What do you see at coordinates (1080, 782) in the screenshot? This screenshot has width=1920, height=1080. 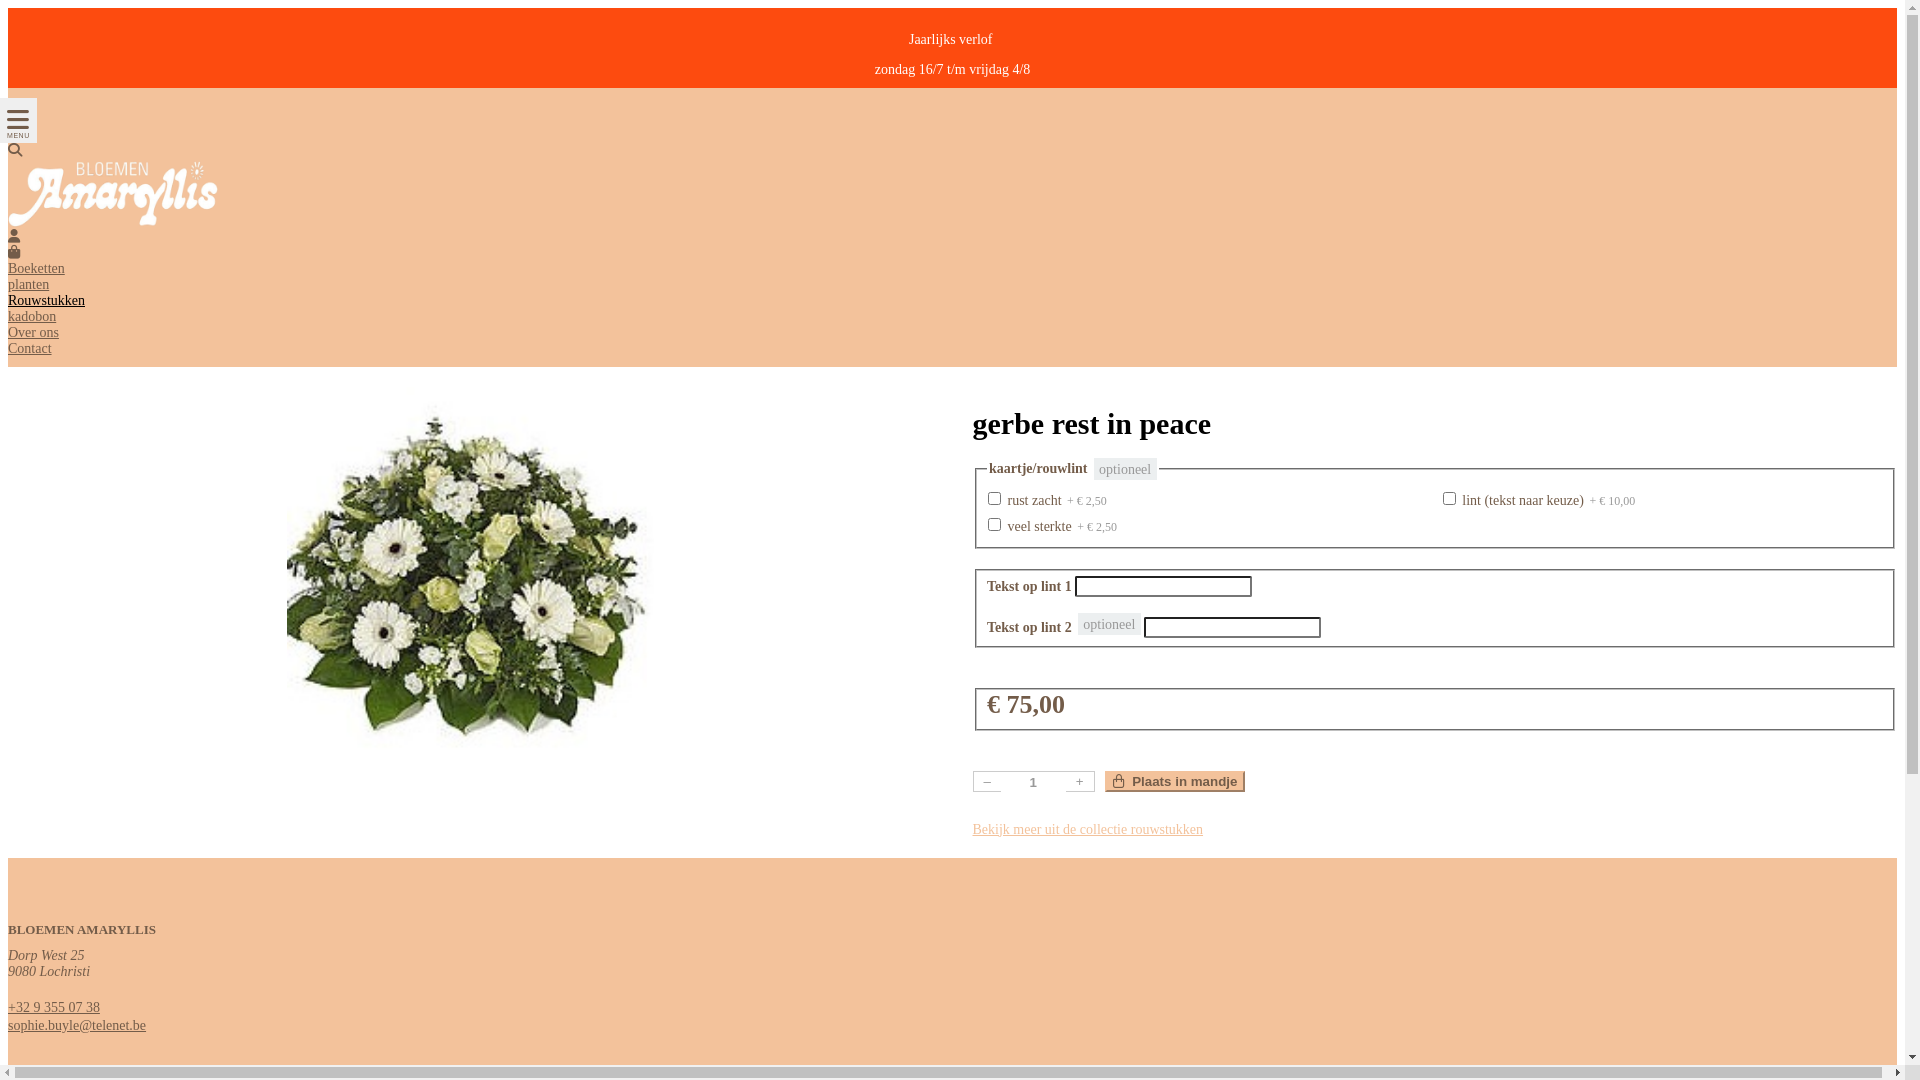 I see `+` at bounding box center [1080, 782].